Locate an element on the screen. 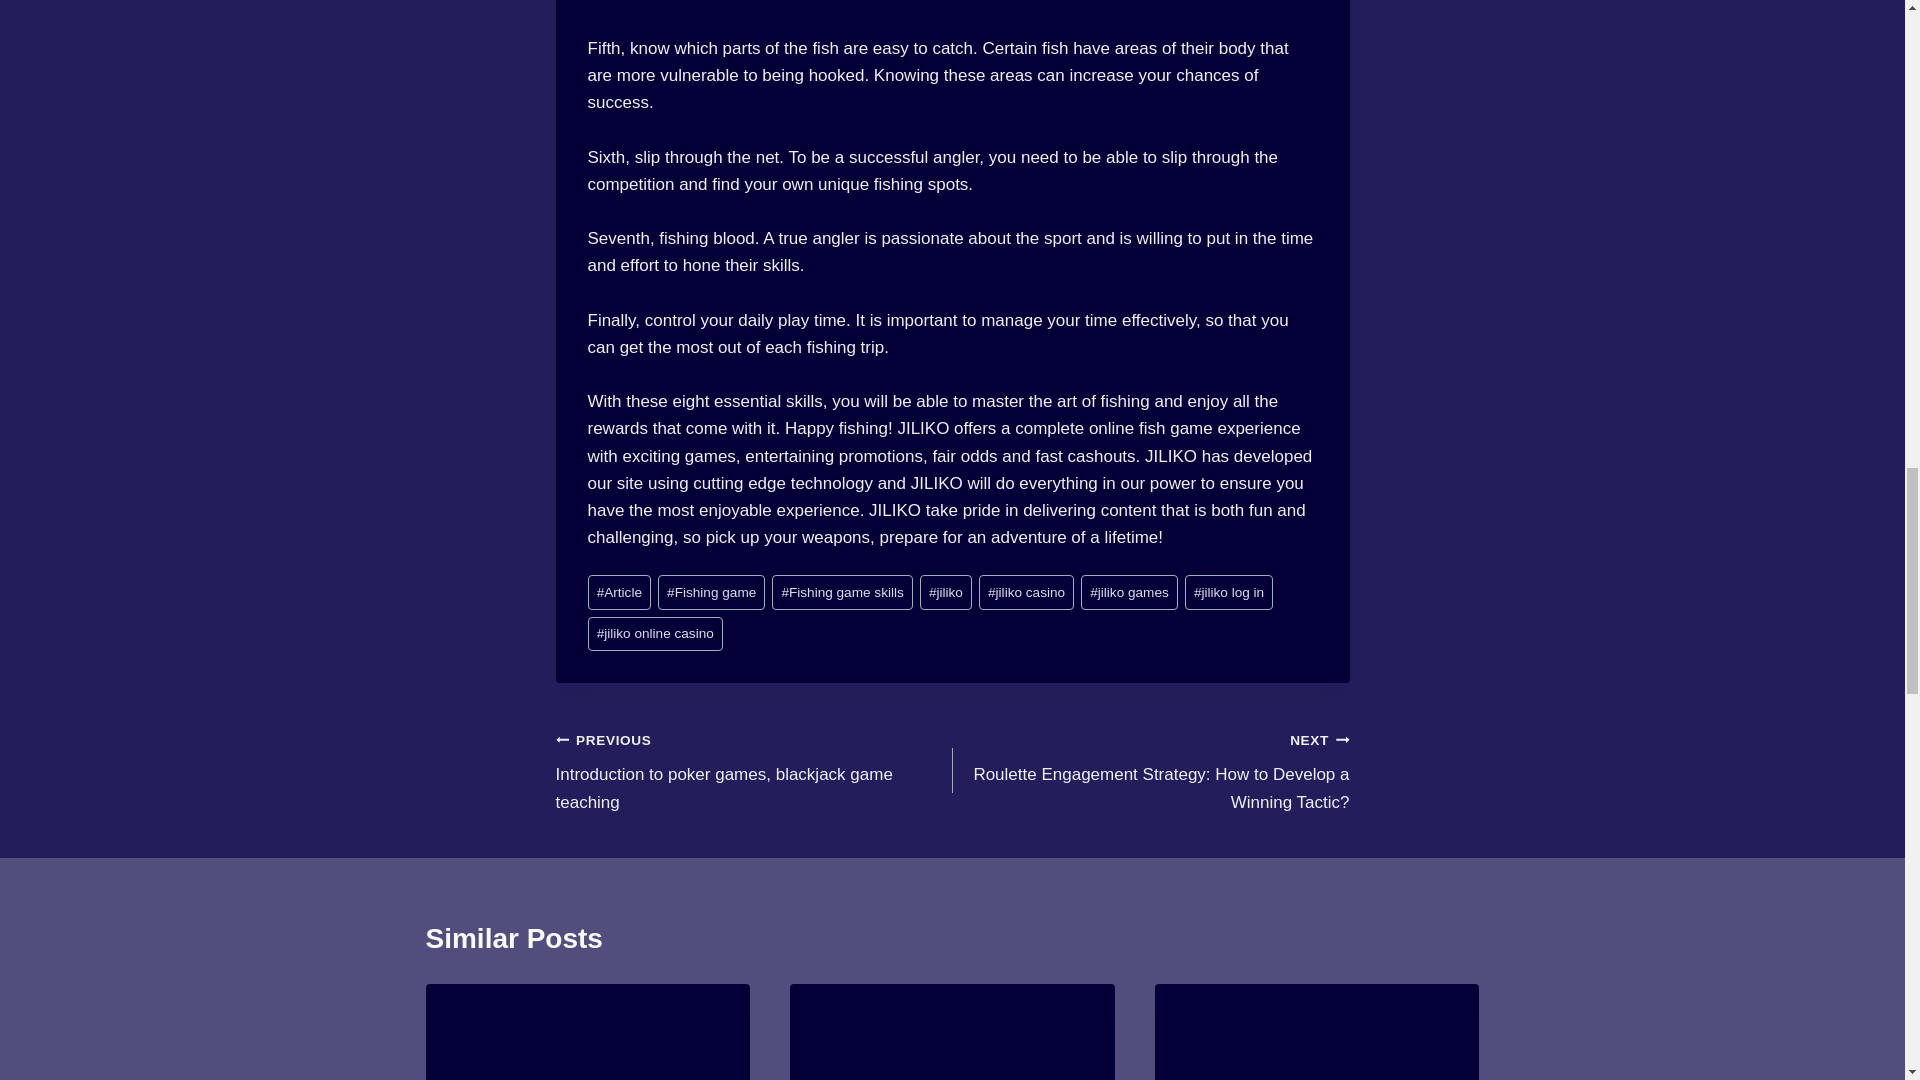 The image size is (1920, 1080). jiliko casino is located at coordinates (1026, 592).